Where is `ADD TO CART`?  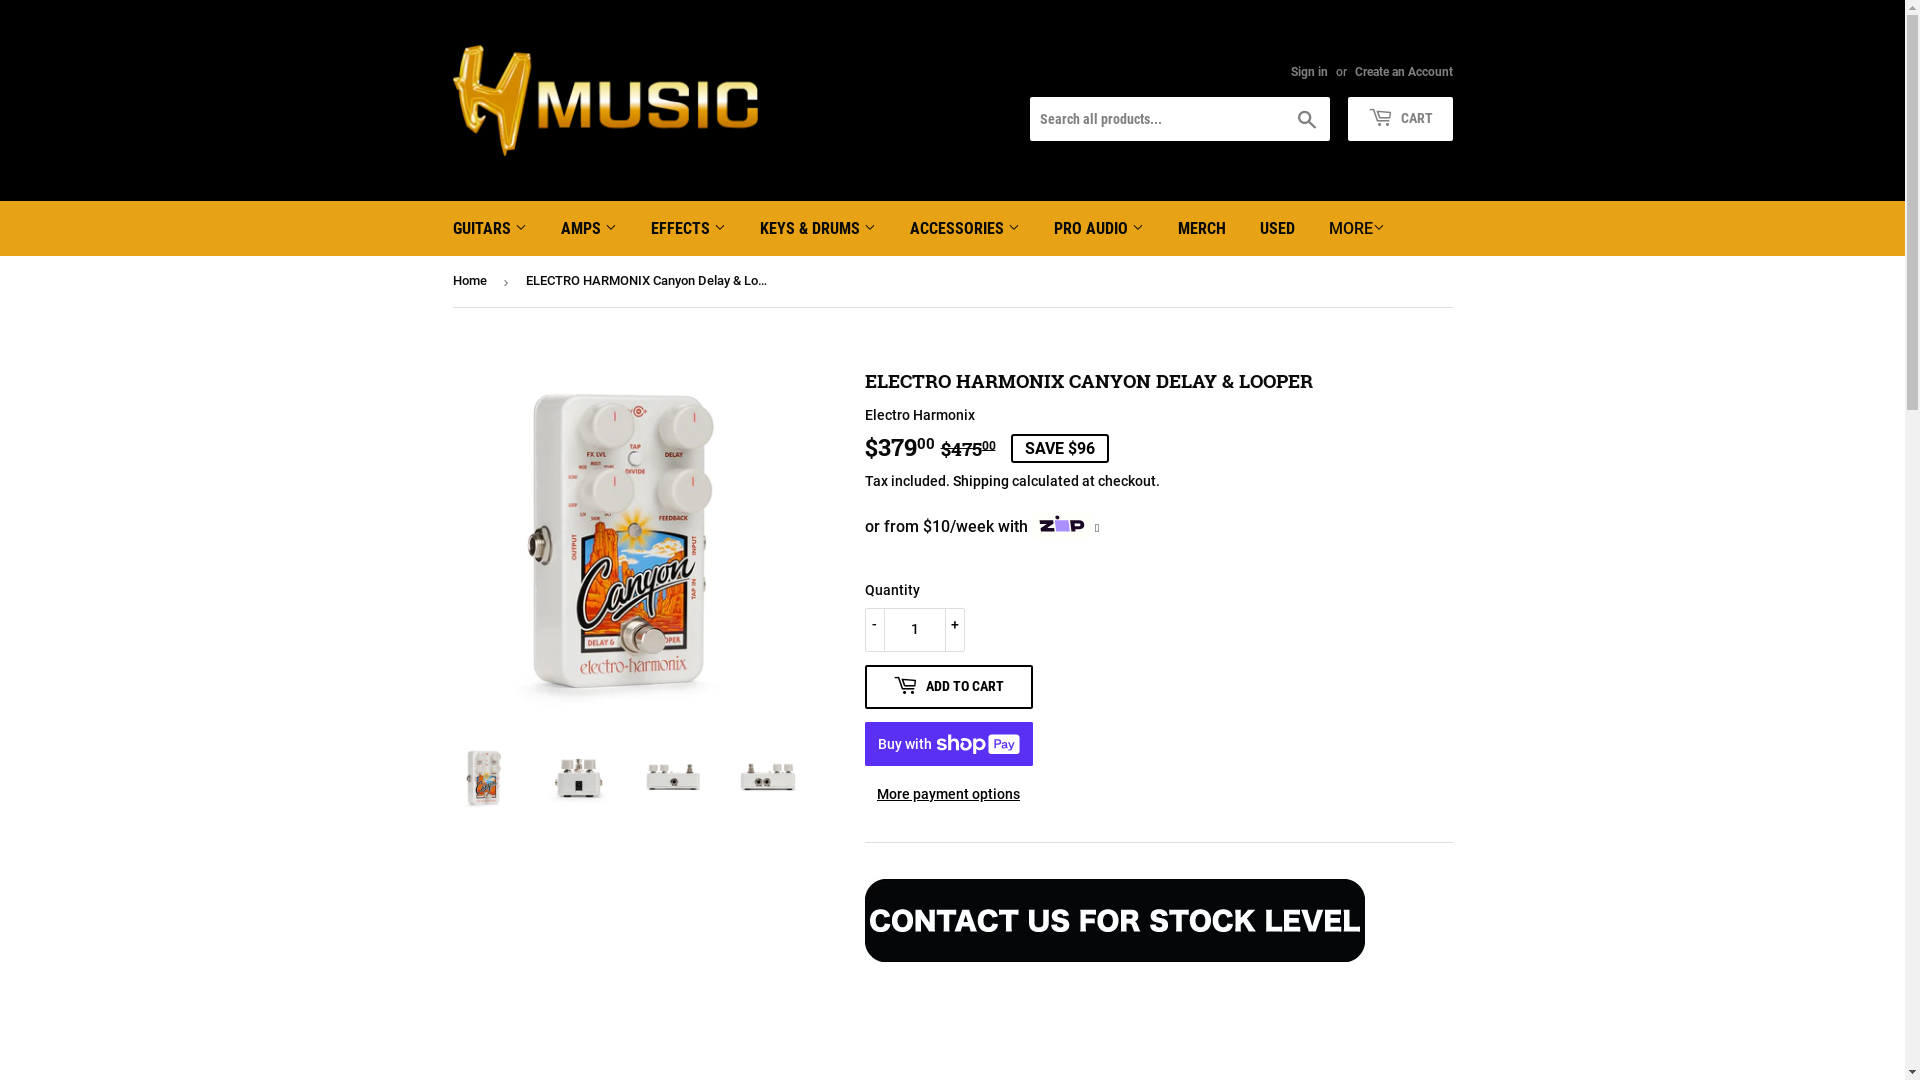 ADD TO CART is located at coordinates (948, 687).